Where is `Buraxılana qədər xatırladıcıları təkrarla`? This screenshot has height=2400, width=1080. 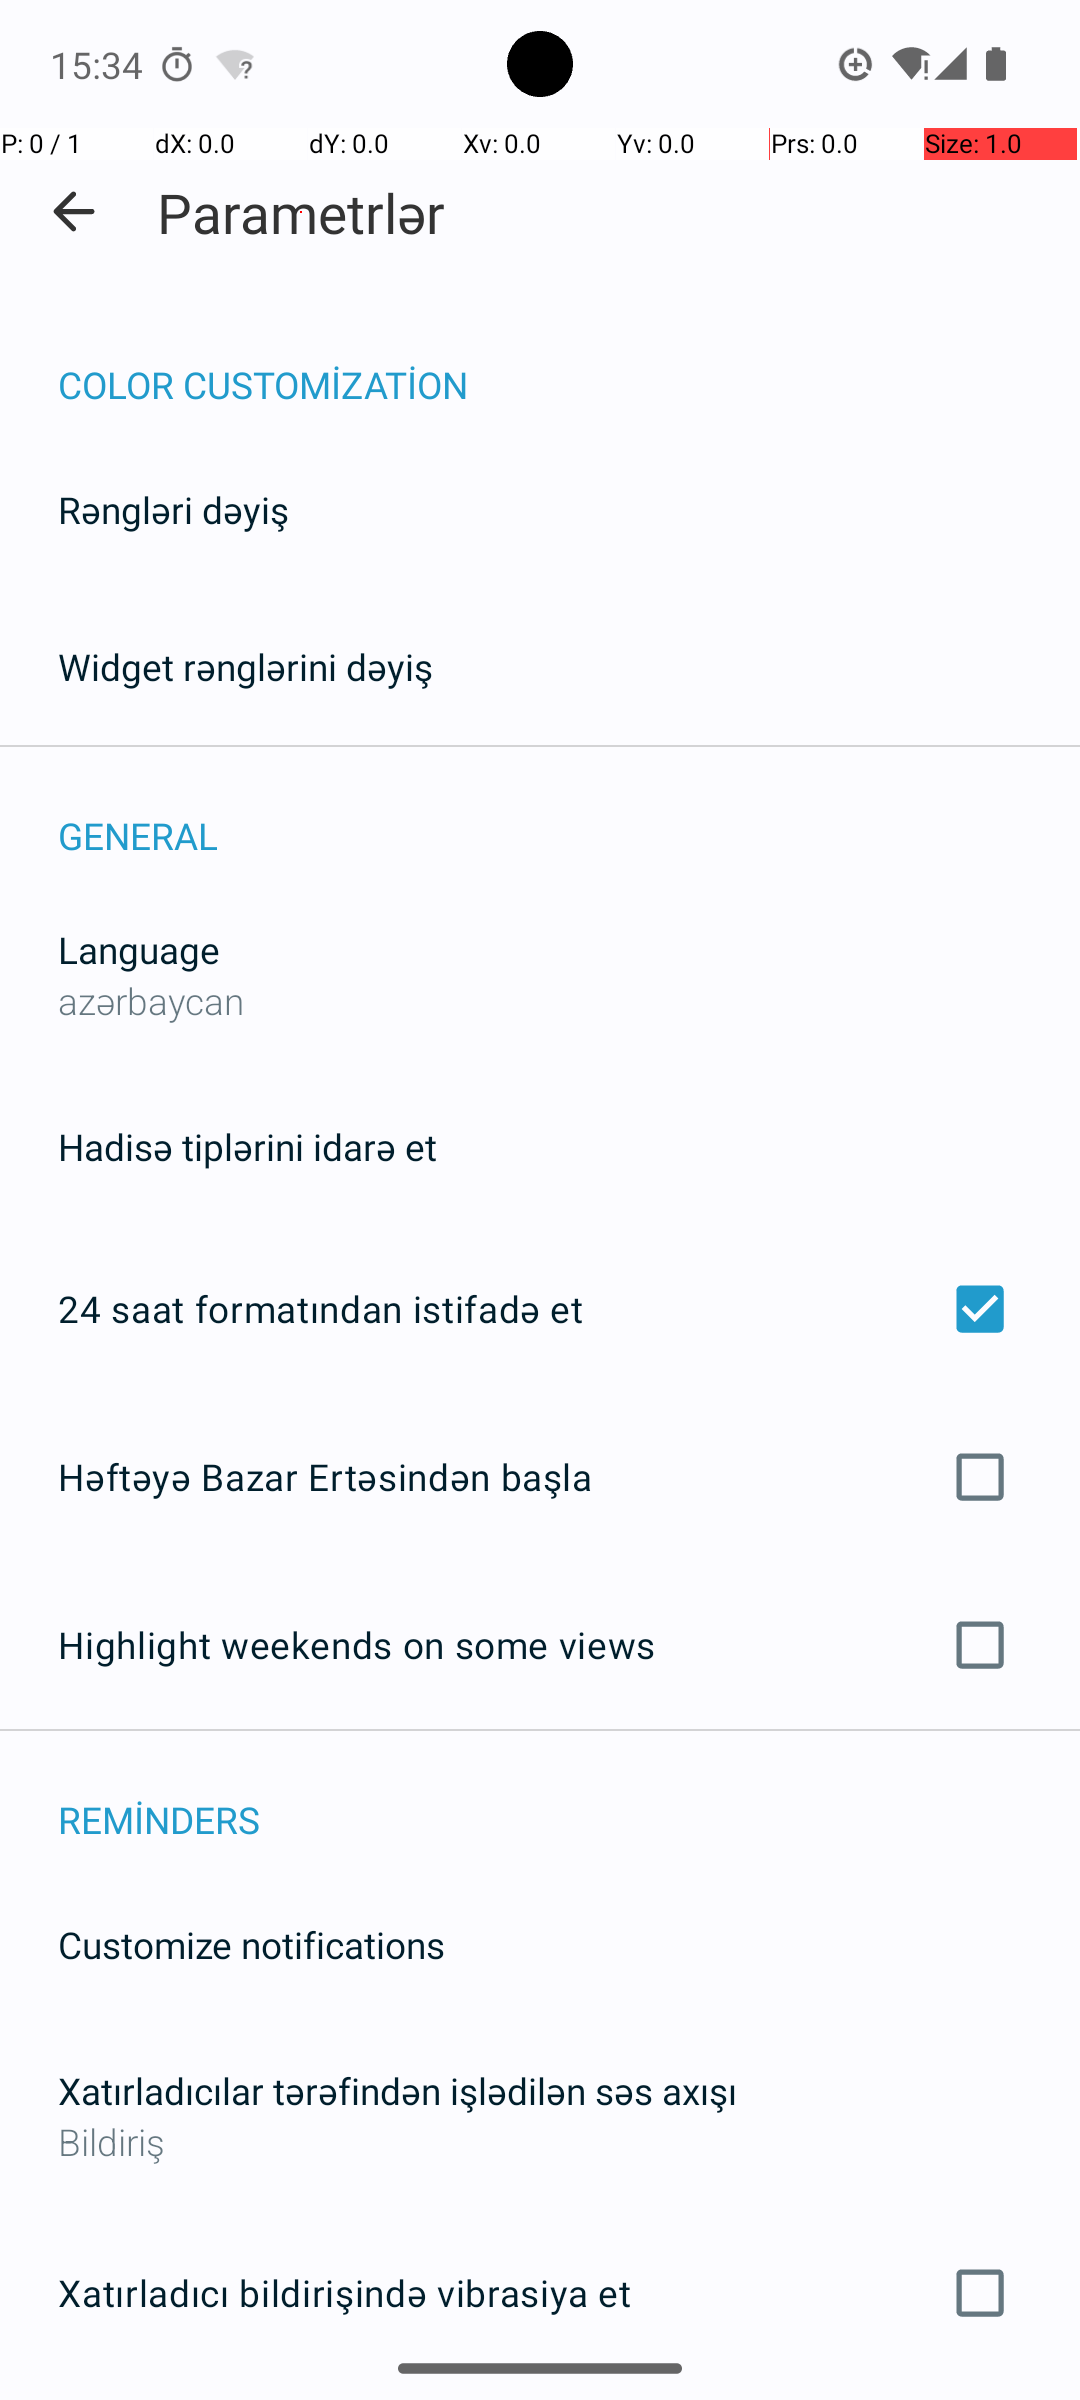 Buraxılana qədər xatırladıcıları təkrarla is located at coordinates (540, 2399).